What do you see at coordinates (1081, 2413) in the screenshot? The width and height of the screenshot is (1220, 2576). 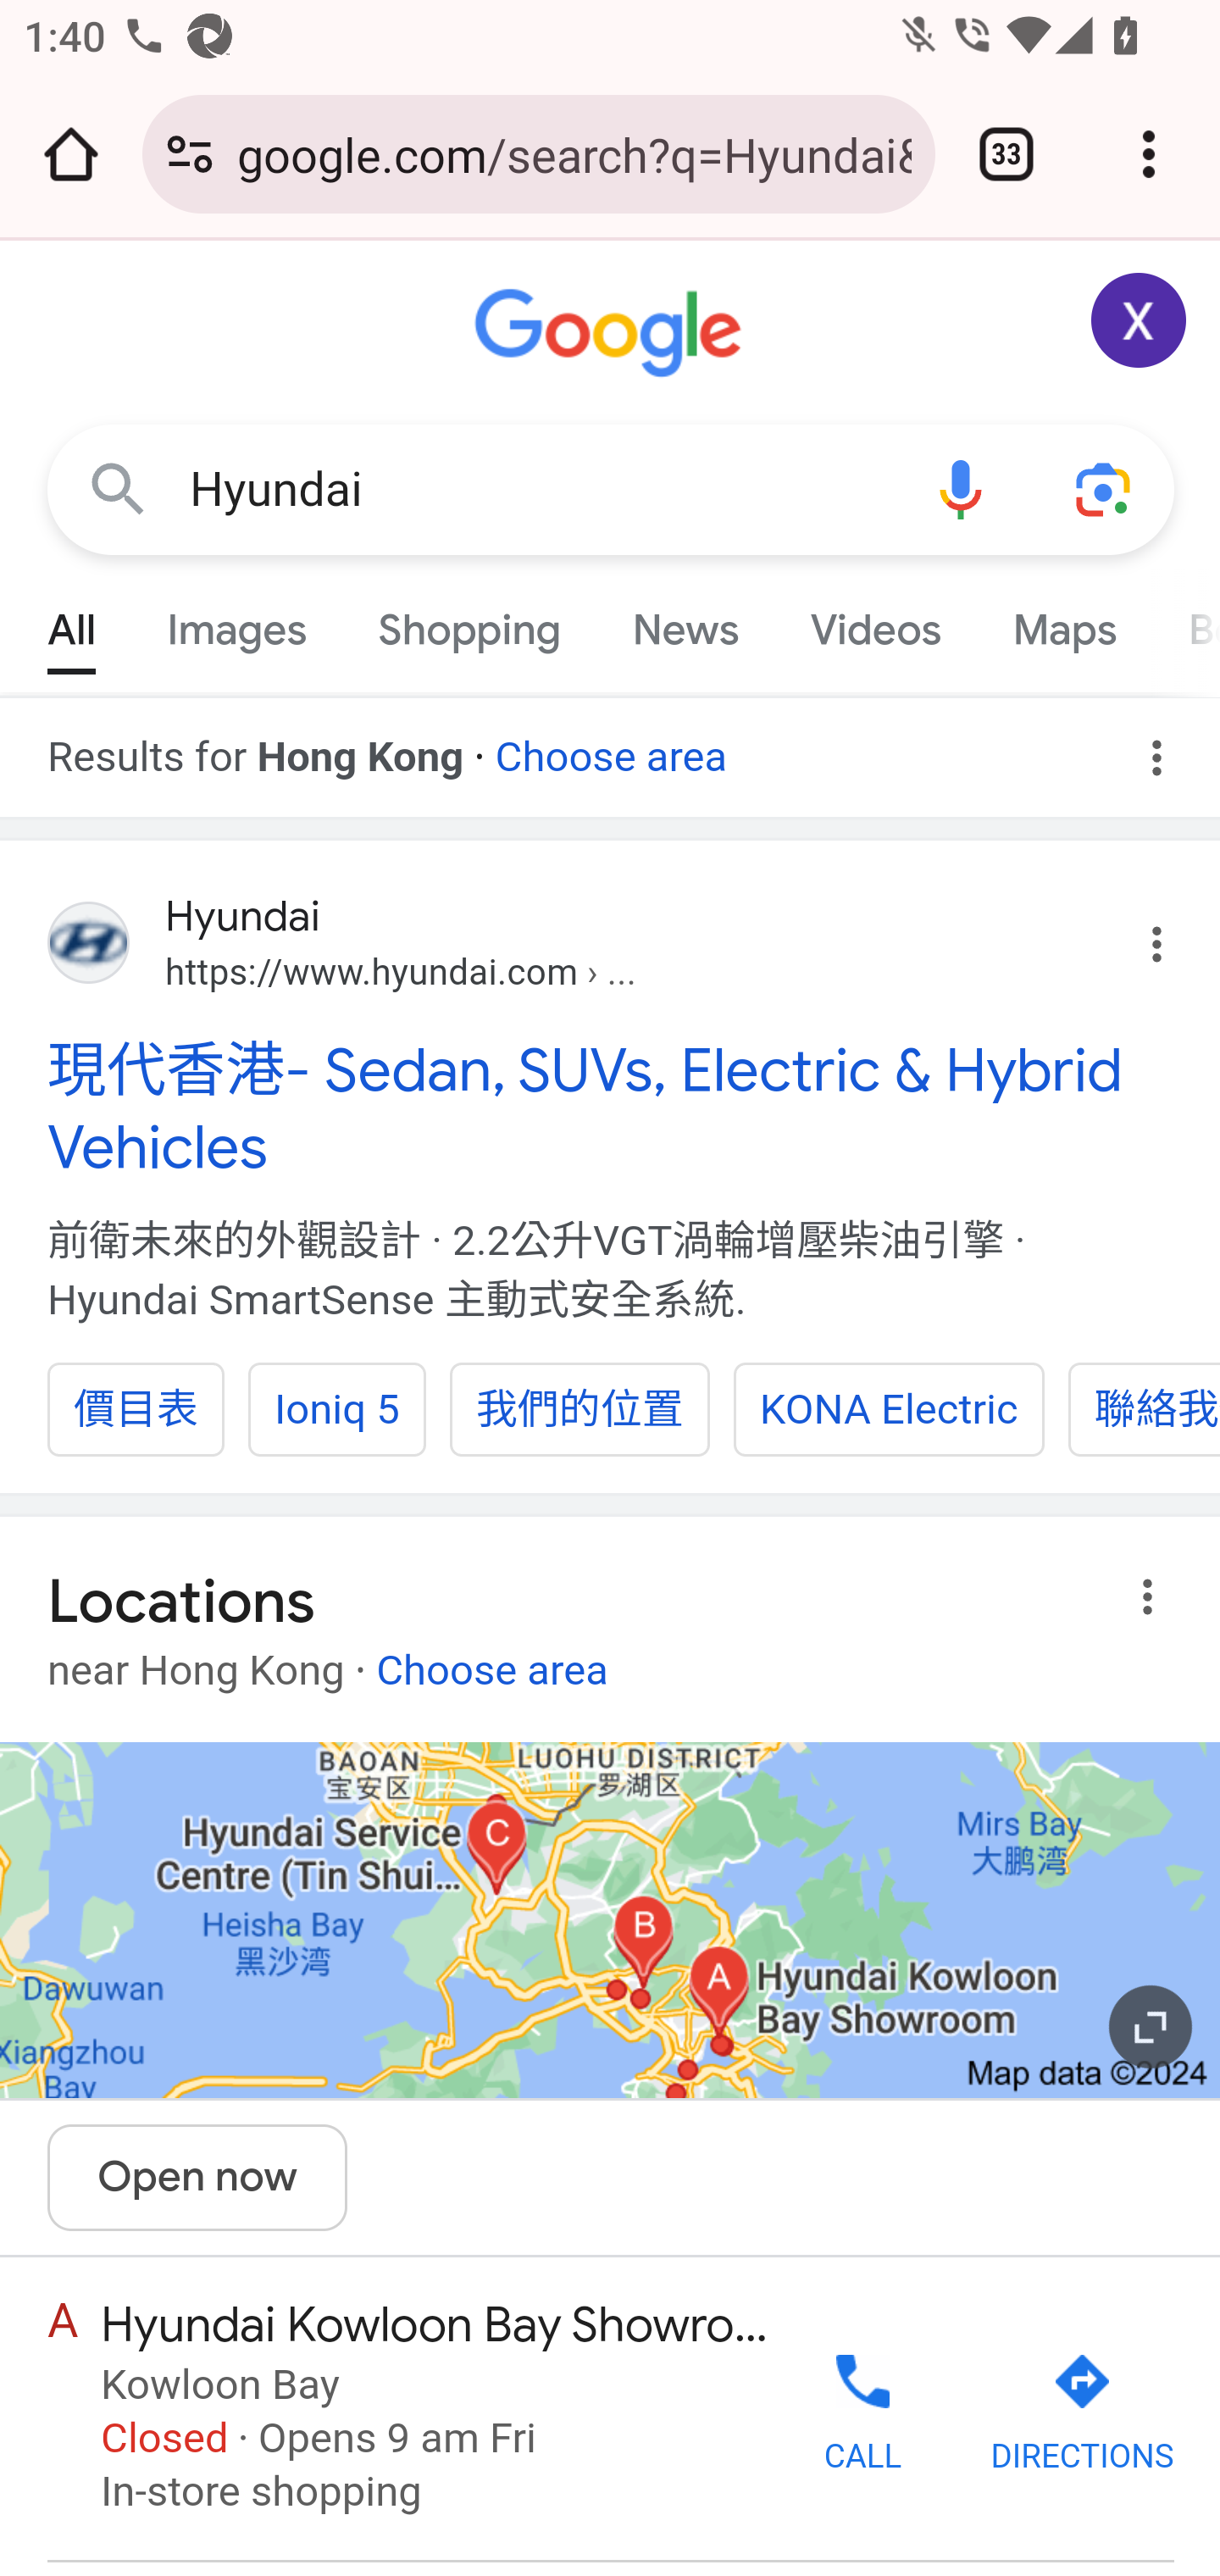 I see `DIRECTIONS` at bounding box center [1081, 2413].